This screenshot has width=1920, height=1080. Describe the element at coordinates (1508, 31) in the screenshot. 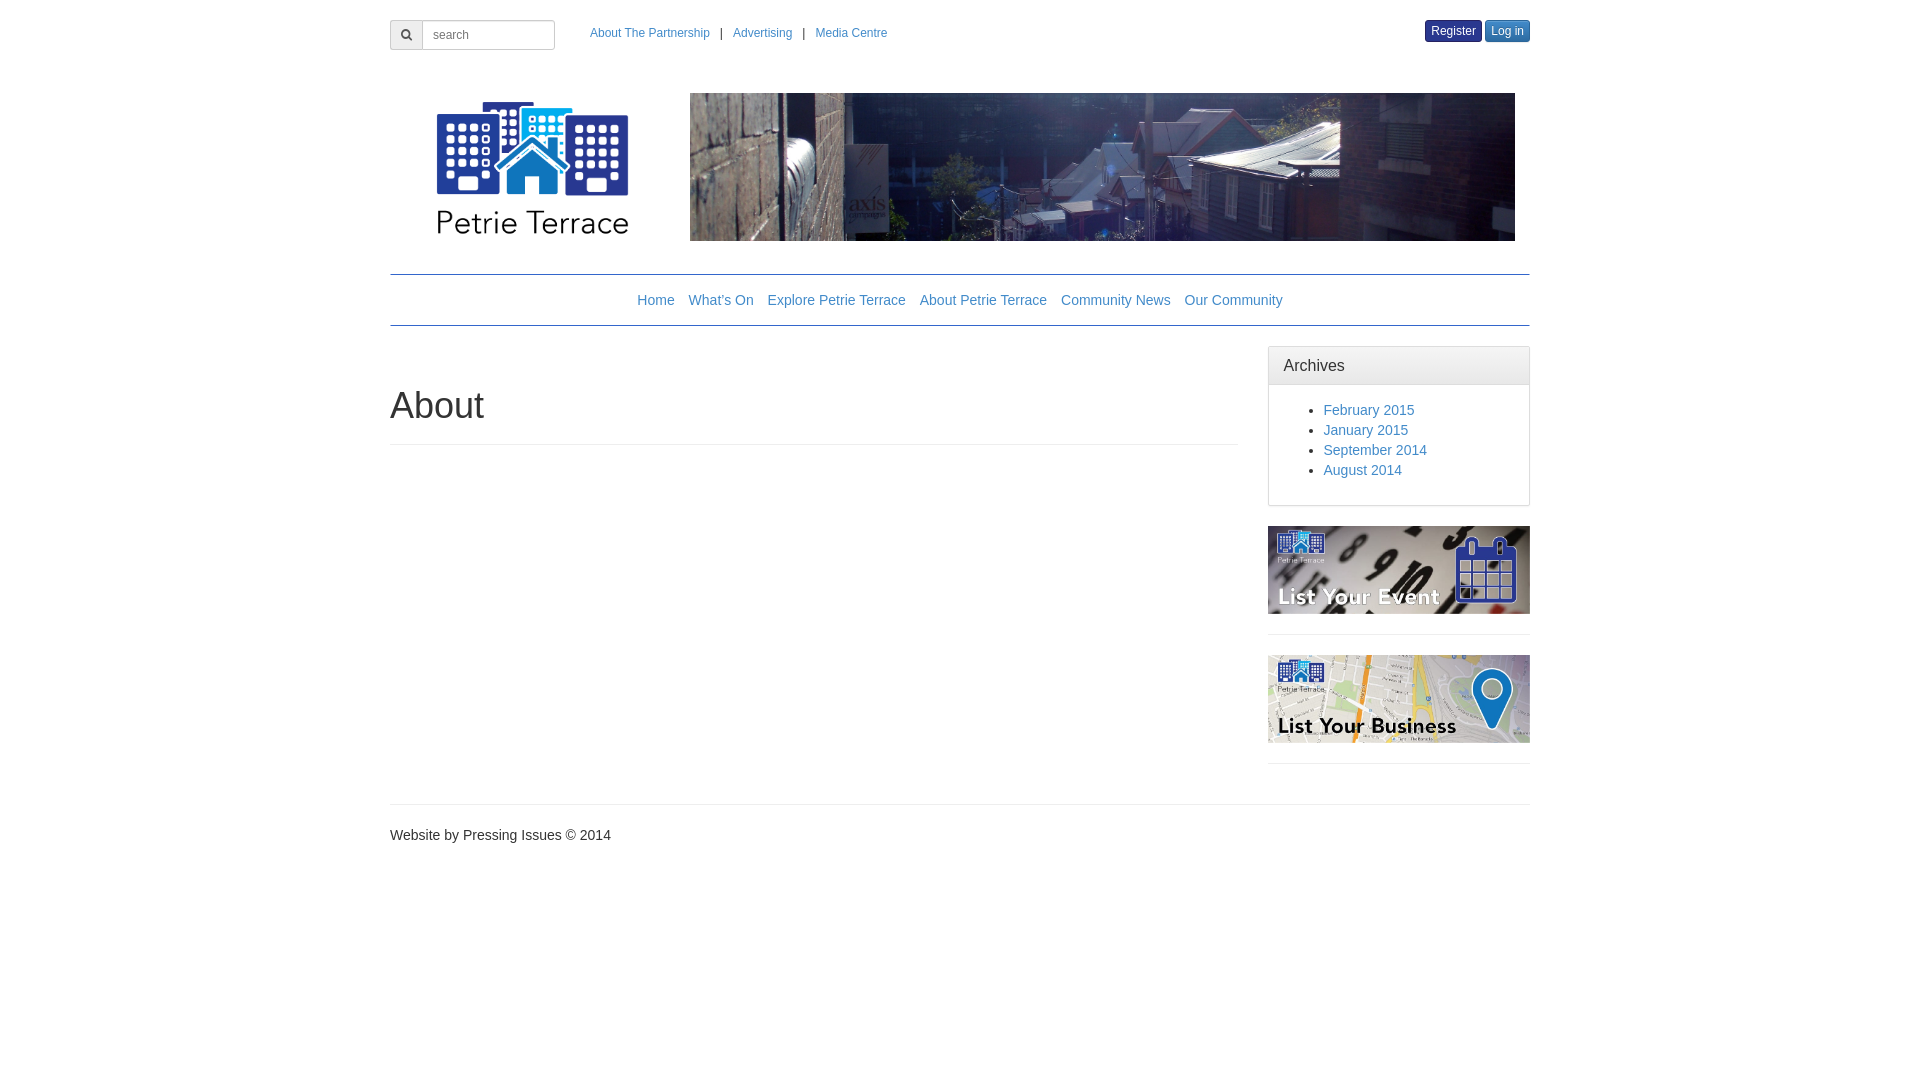

I see `Log in` at that location.